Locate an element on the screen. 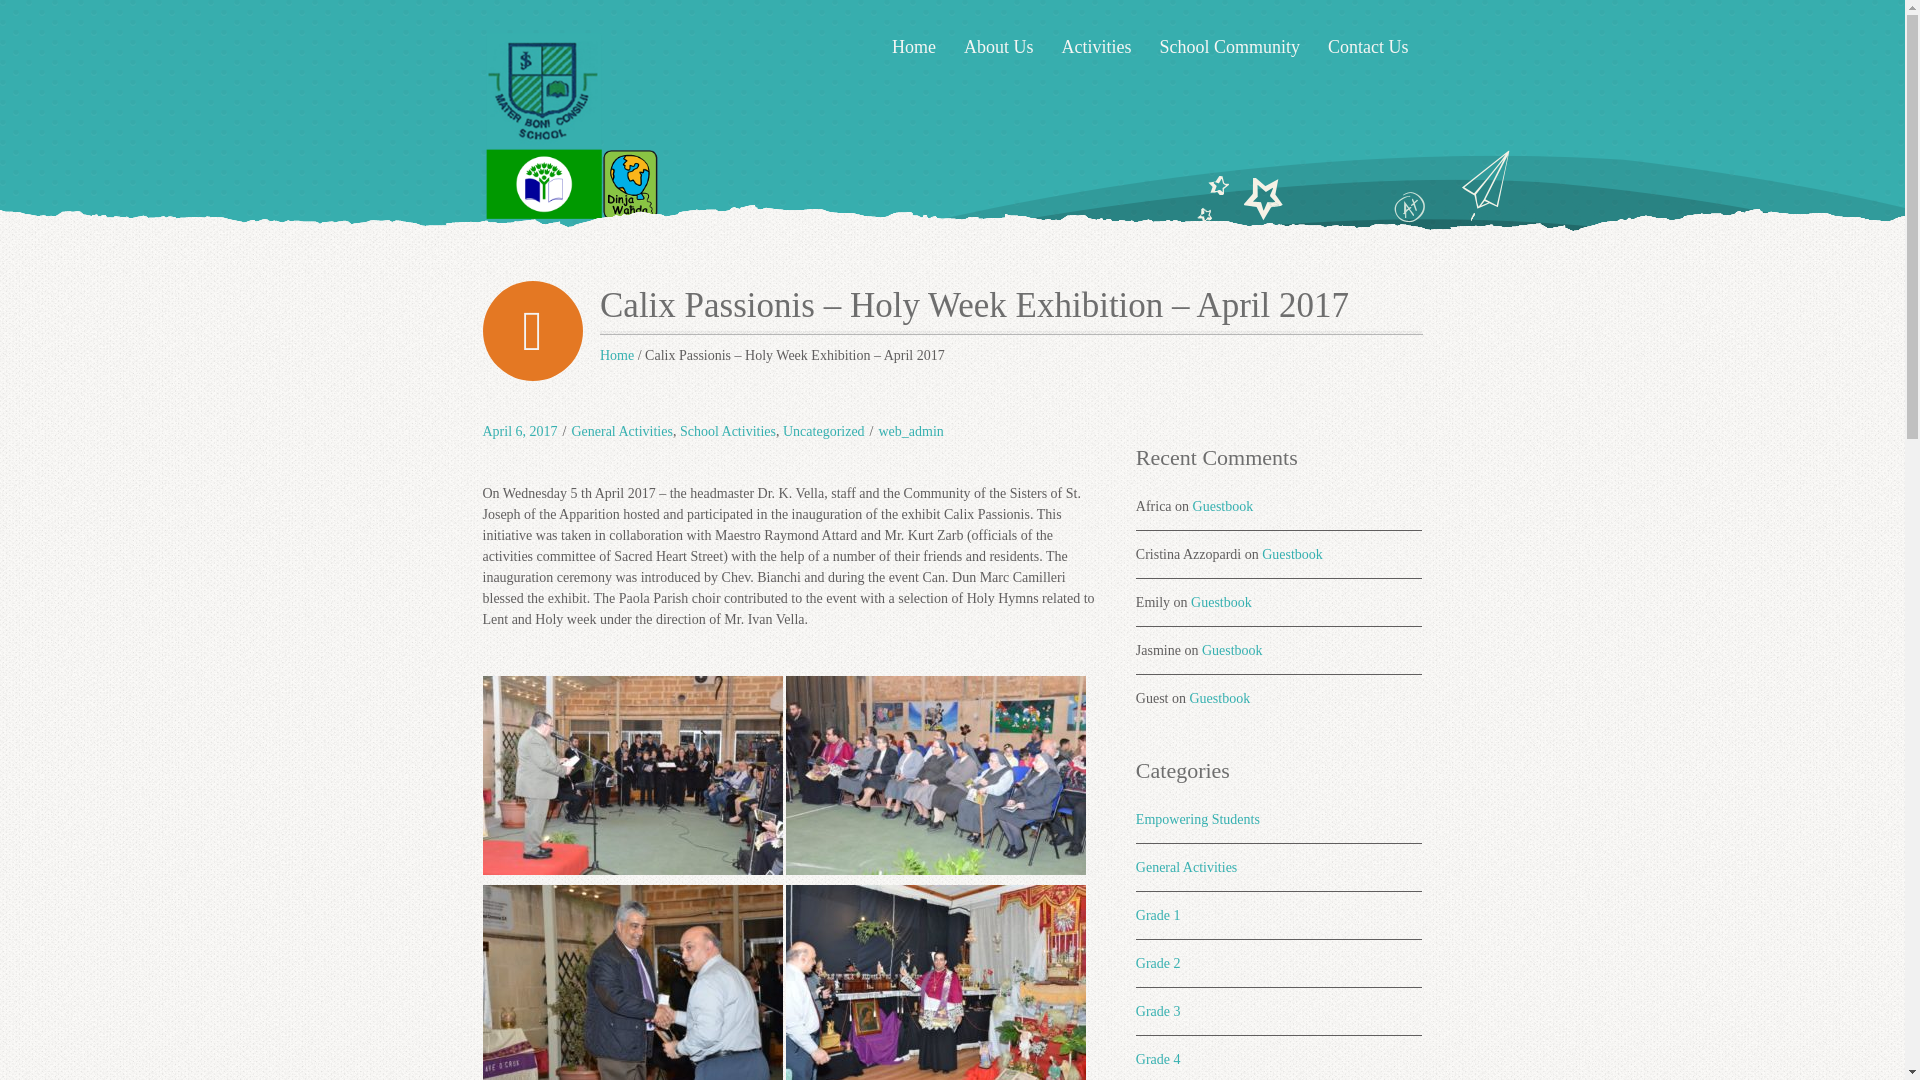  Grade 2 is located at coordinates (1158, 962).